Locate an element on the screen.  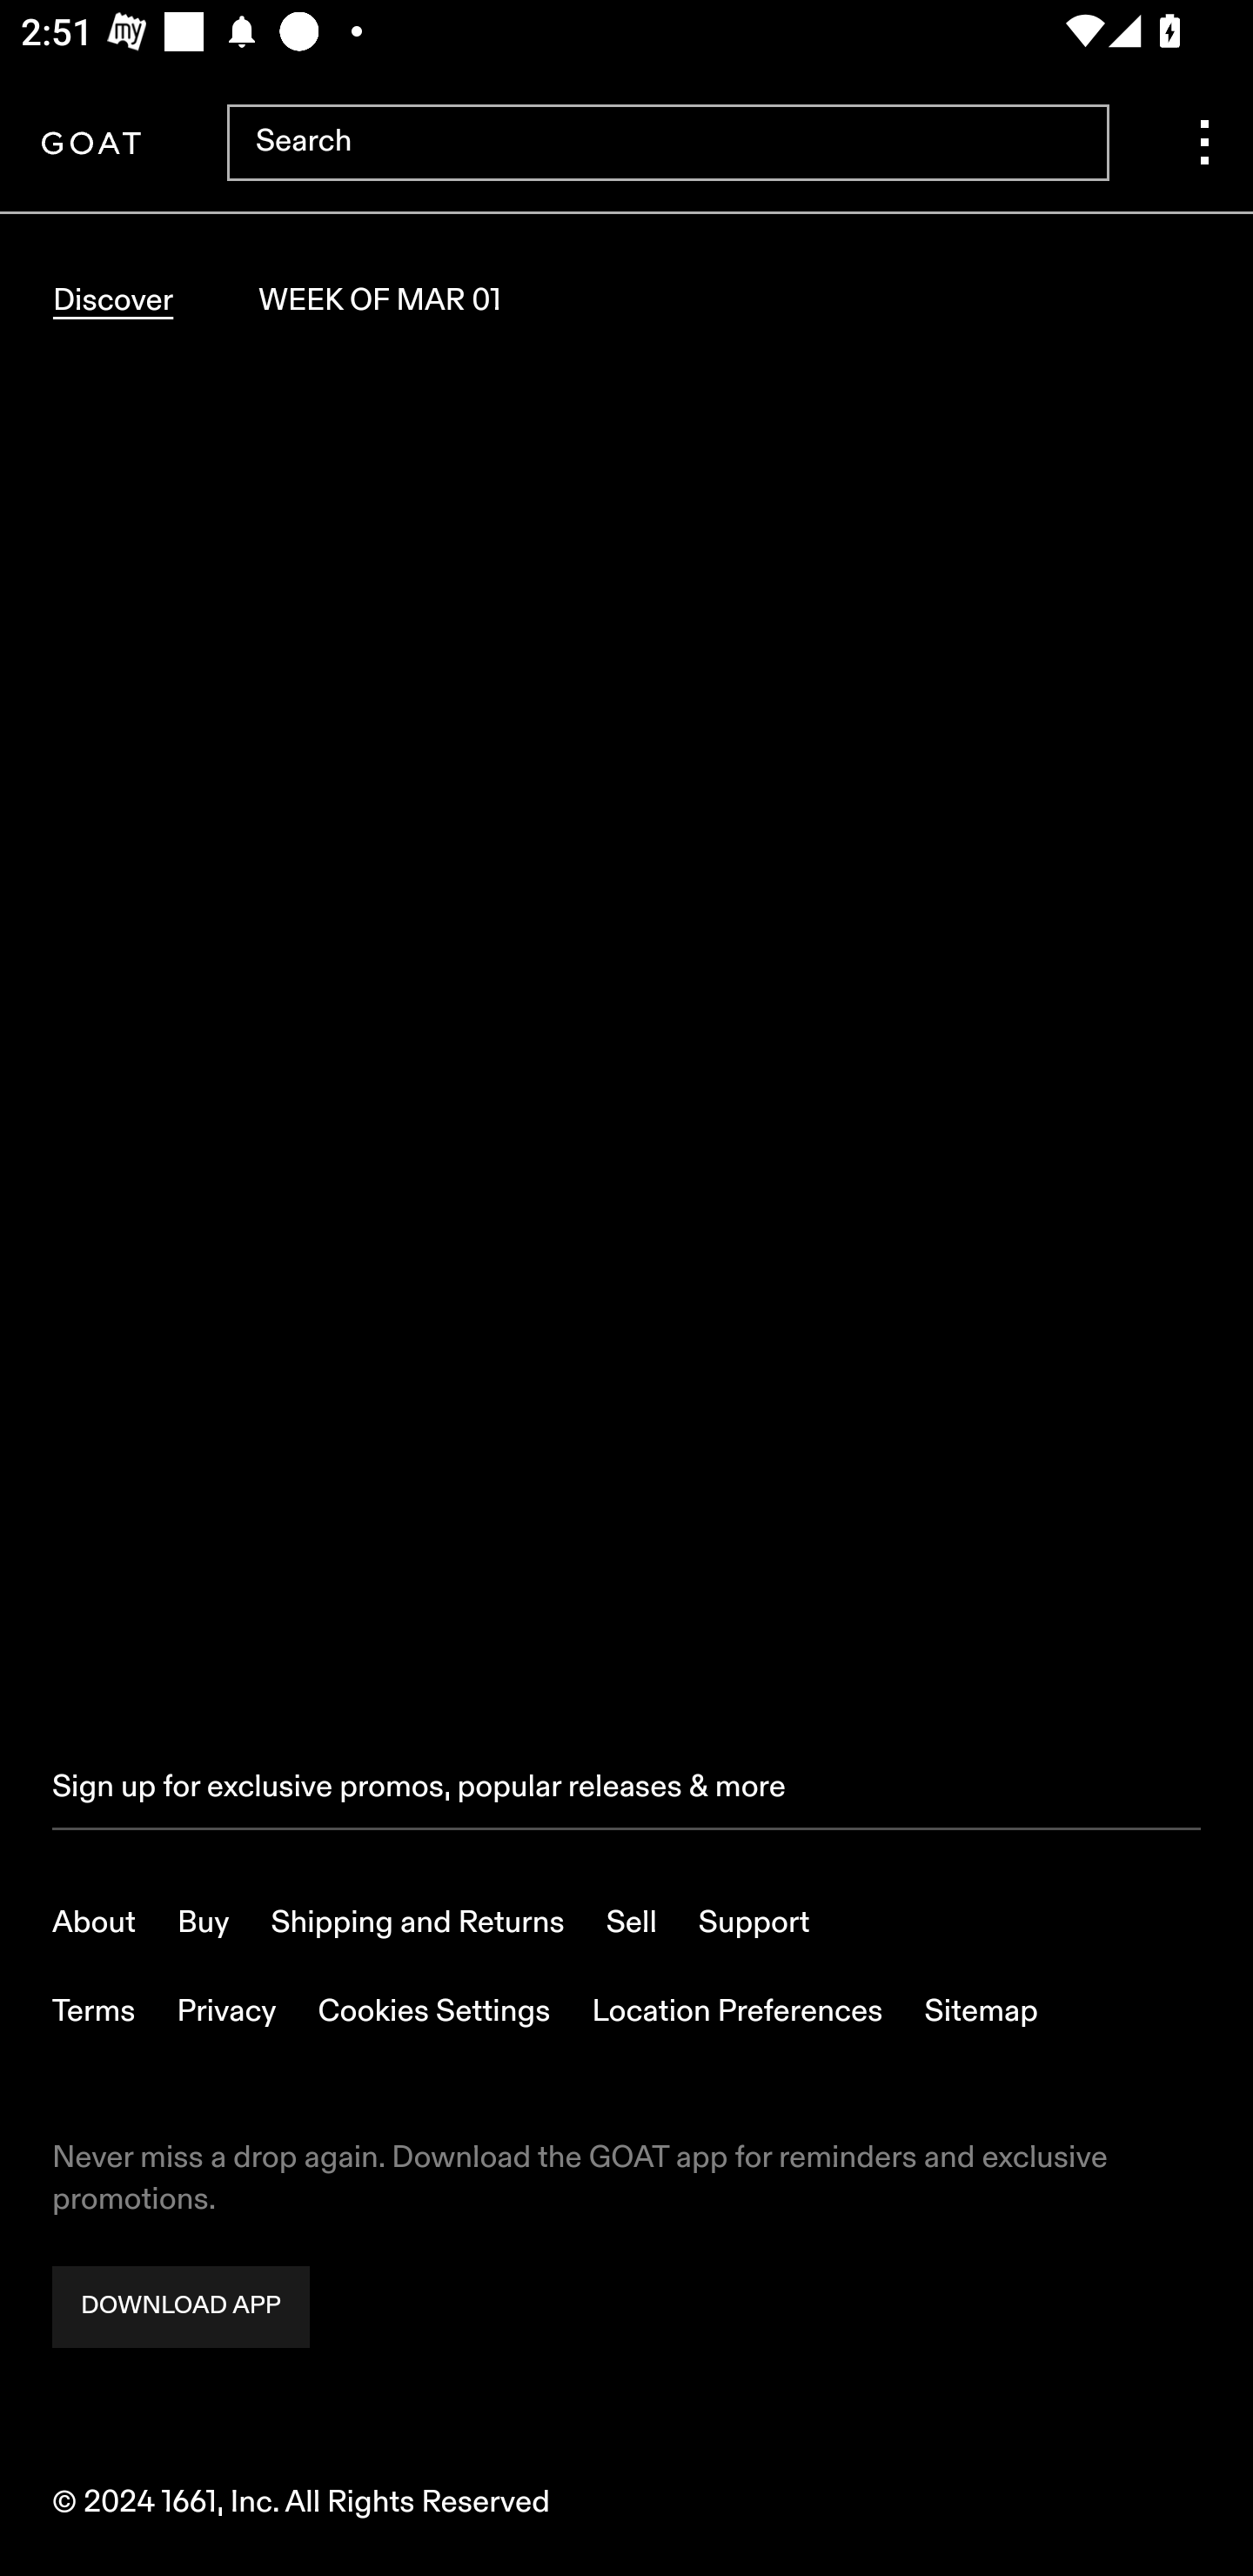
menu is located at coordinates (1204, 144).